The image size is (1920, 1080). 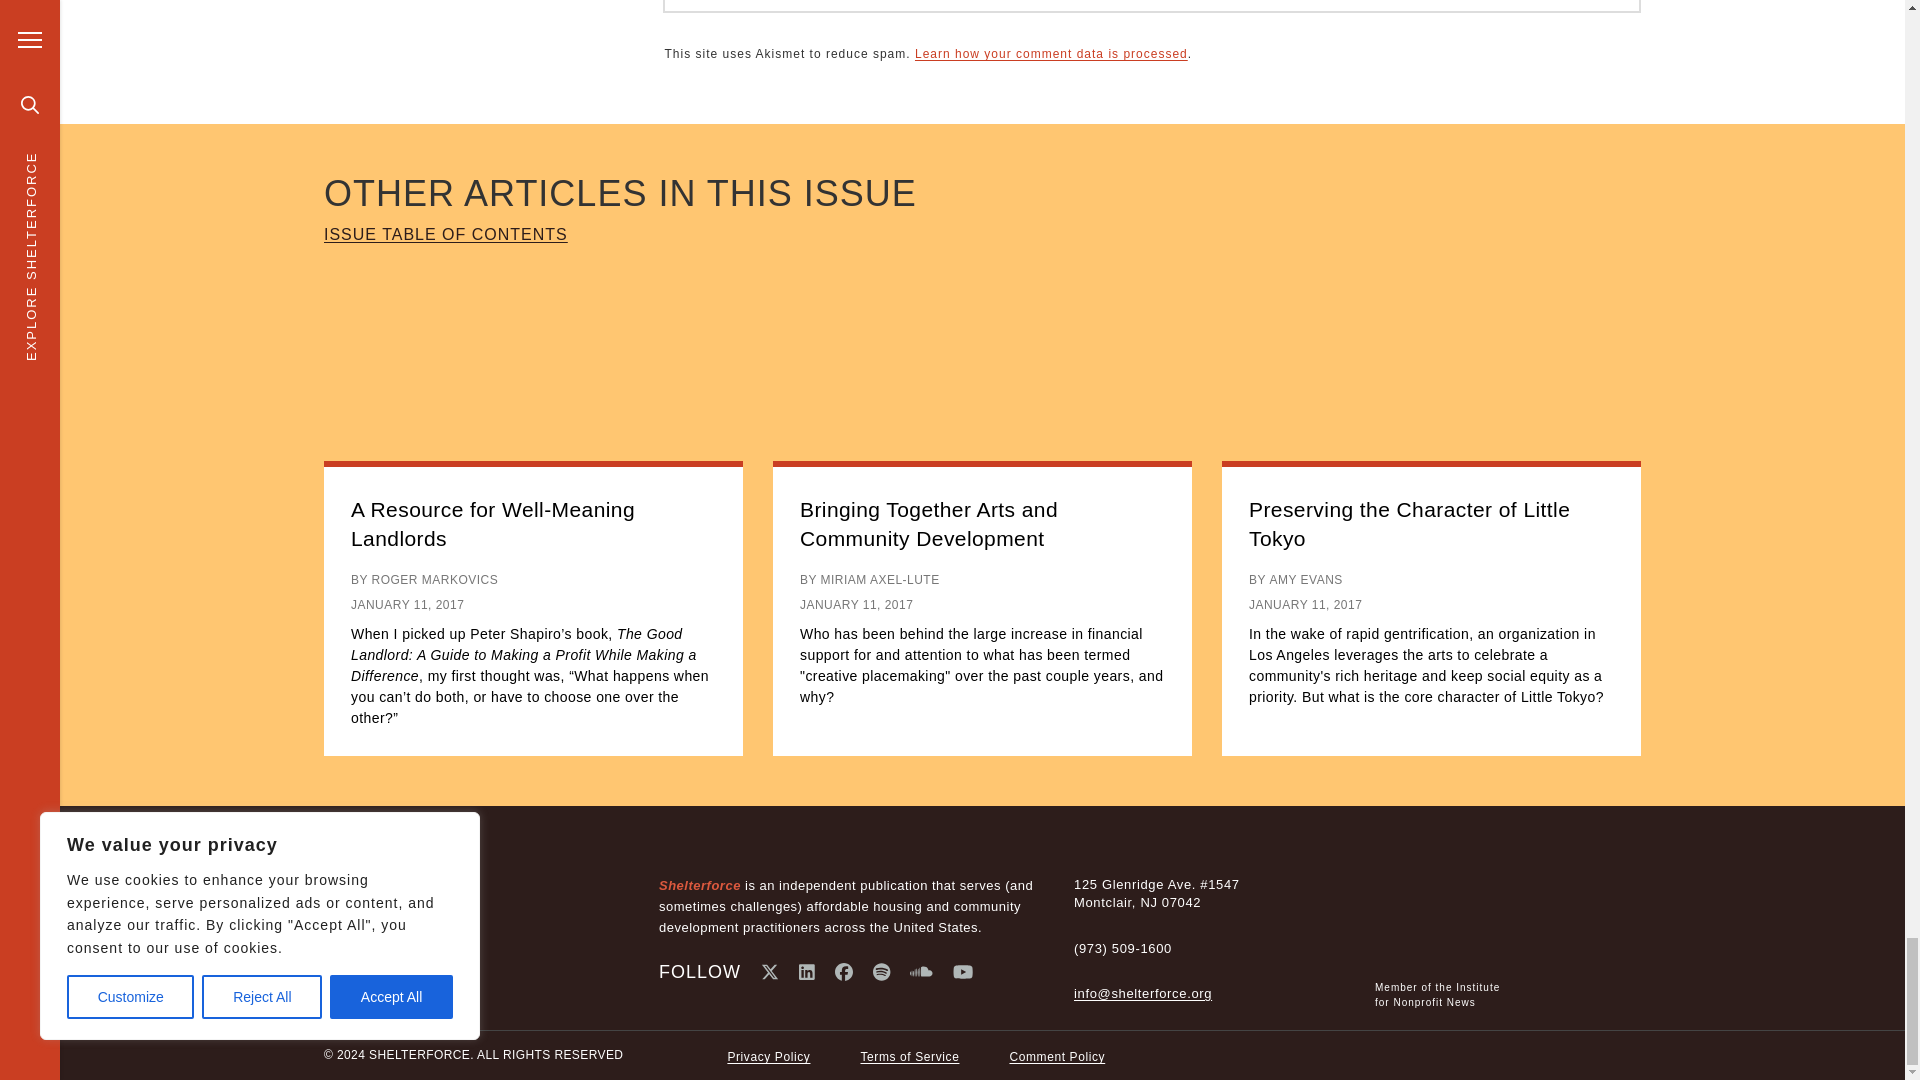 I want to click on Spotify, so click(x=882, y=972).